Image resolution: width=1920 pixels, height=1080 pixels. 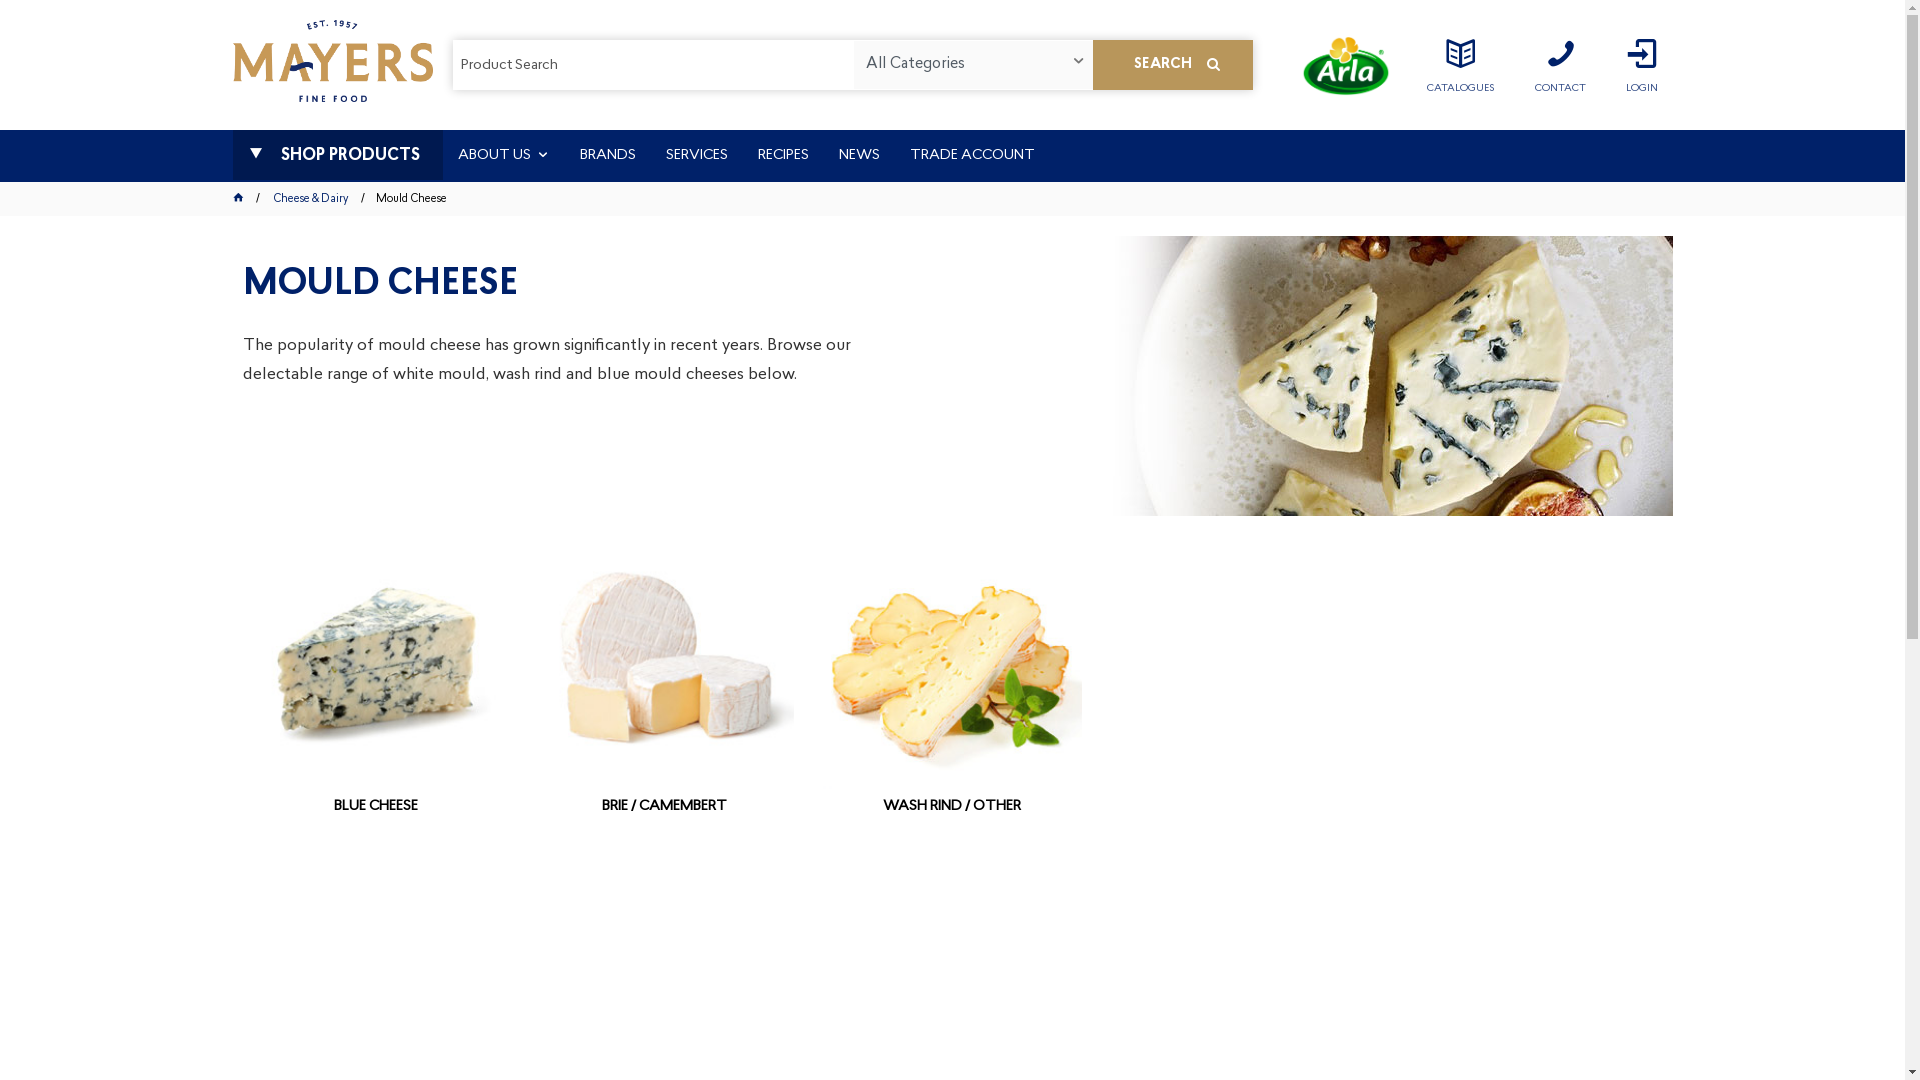 I want to click on Cheese & Dairy, so click(x=311, y=200).